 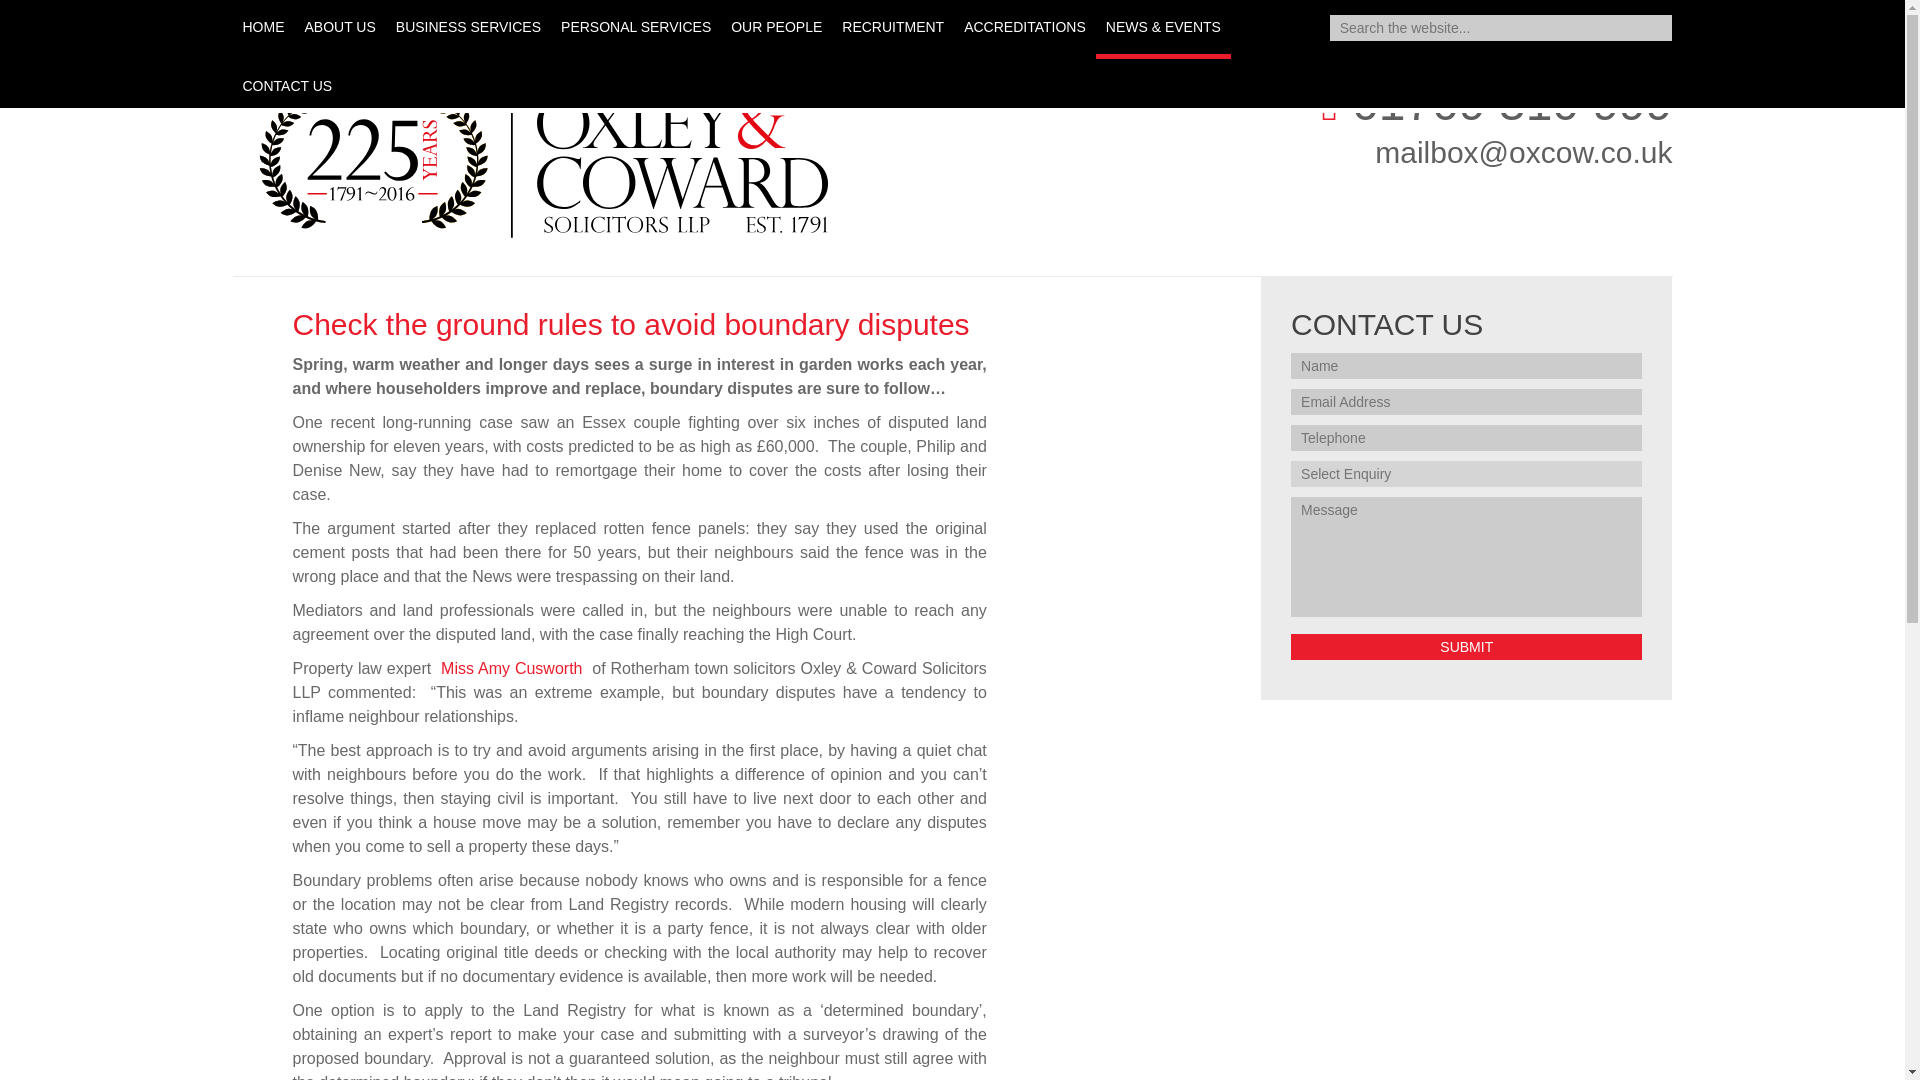 What do you see at coordinates (511, 668) in the screenshot?
I see `Miss Amy Cusworth` at bounding box center [511, 668].